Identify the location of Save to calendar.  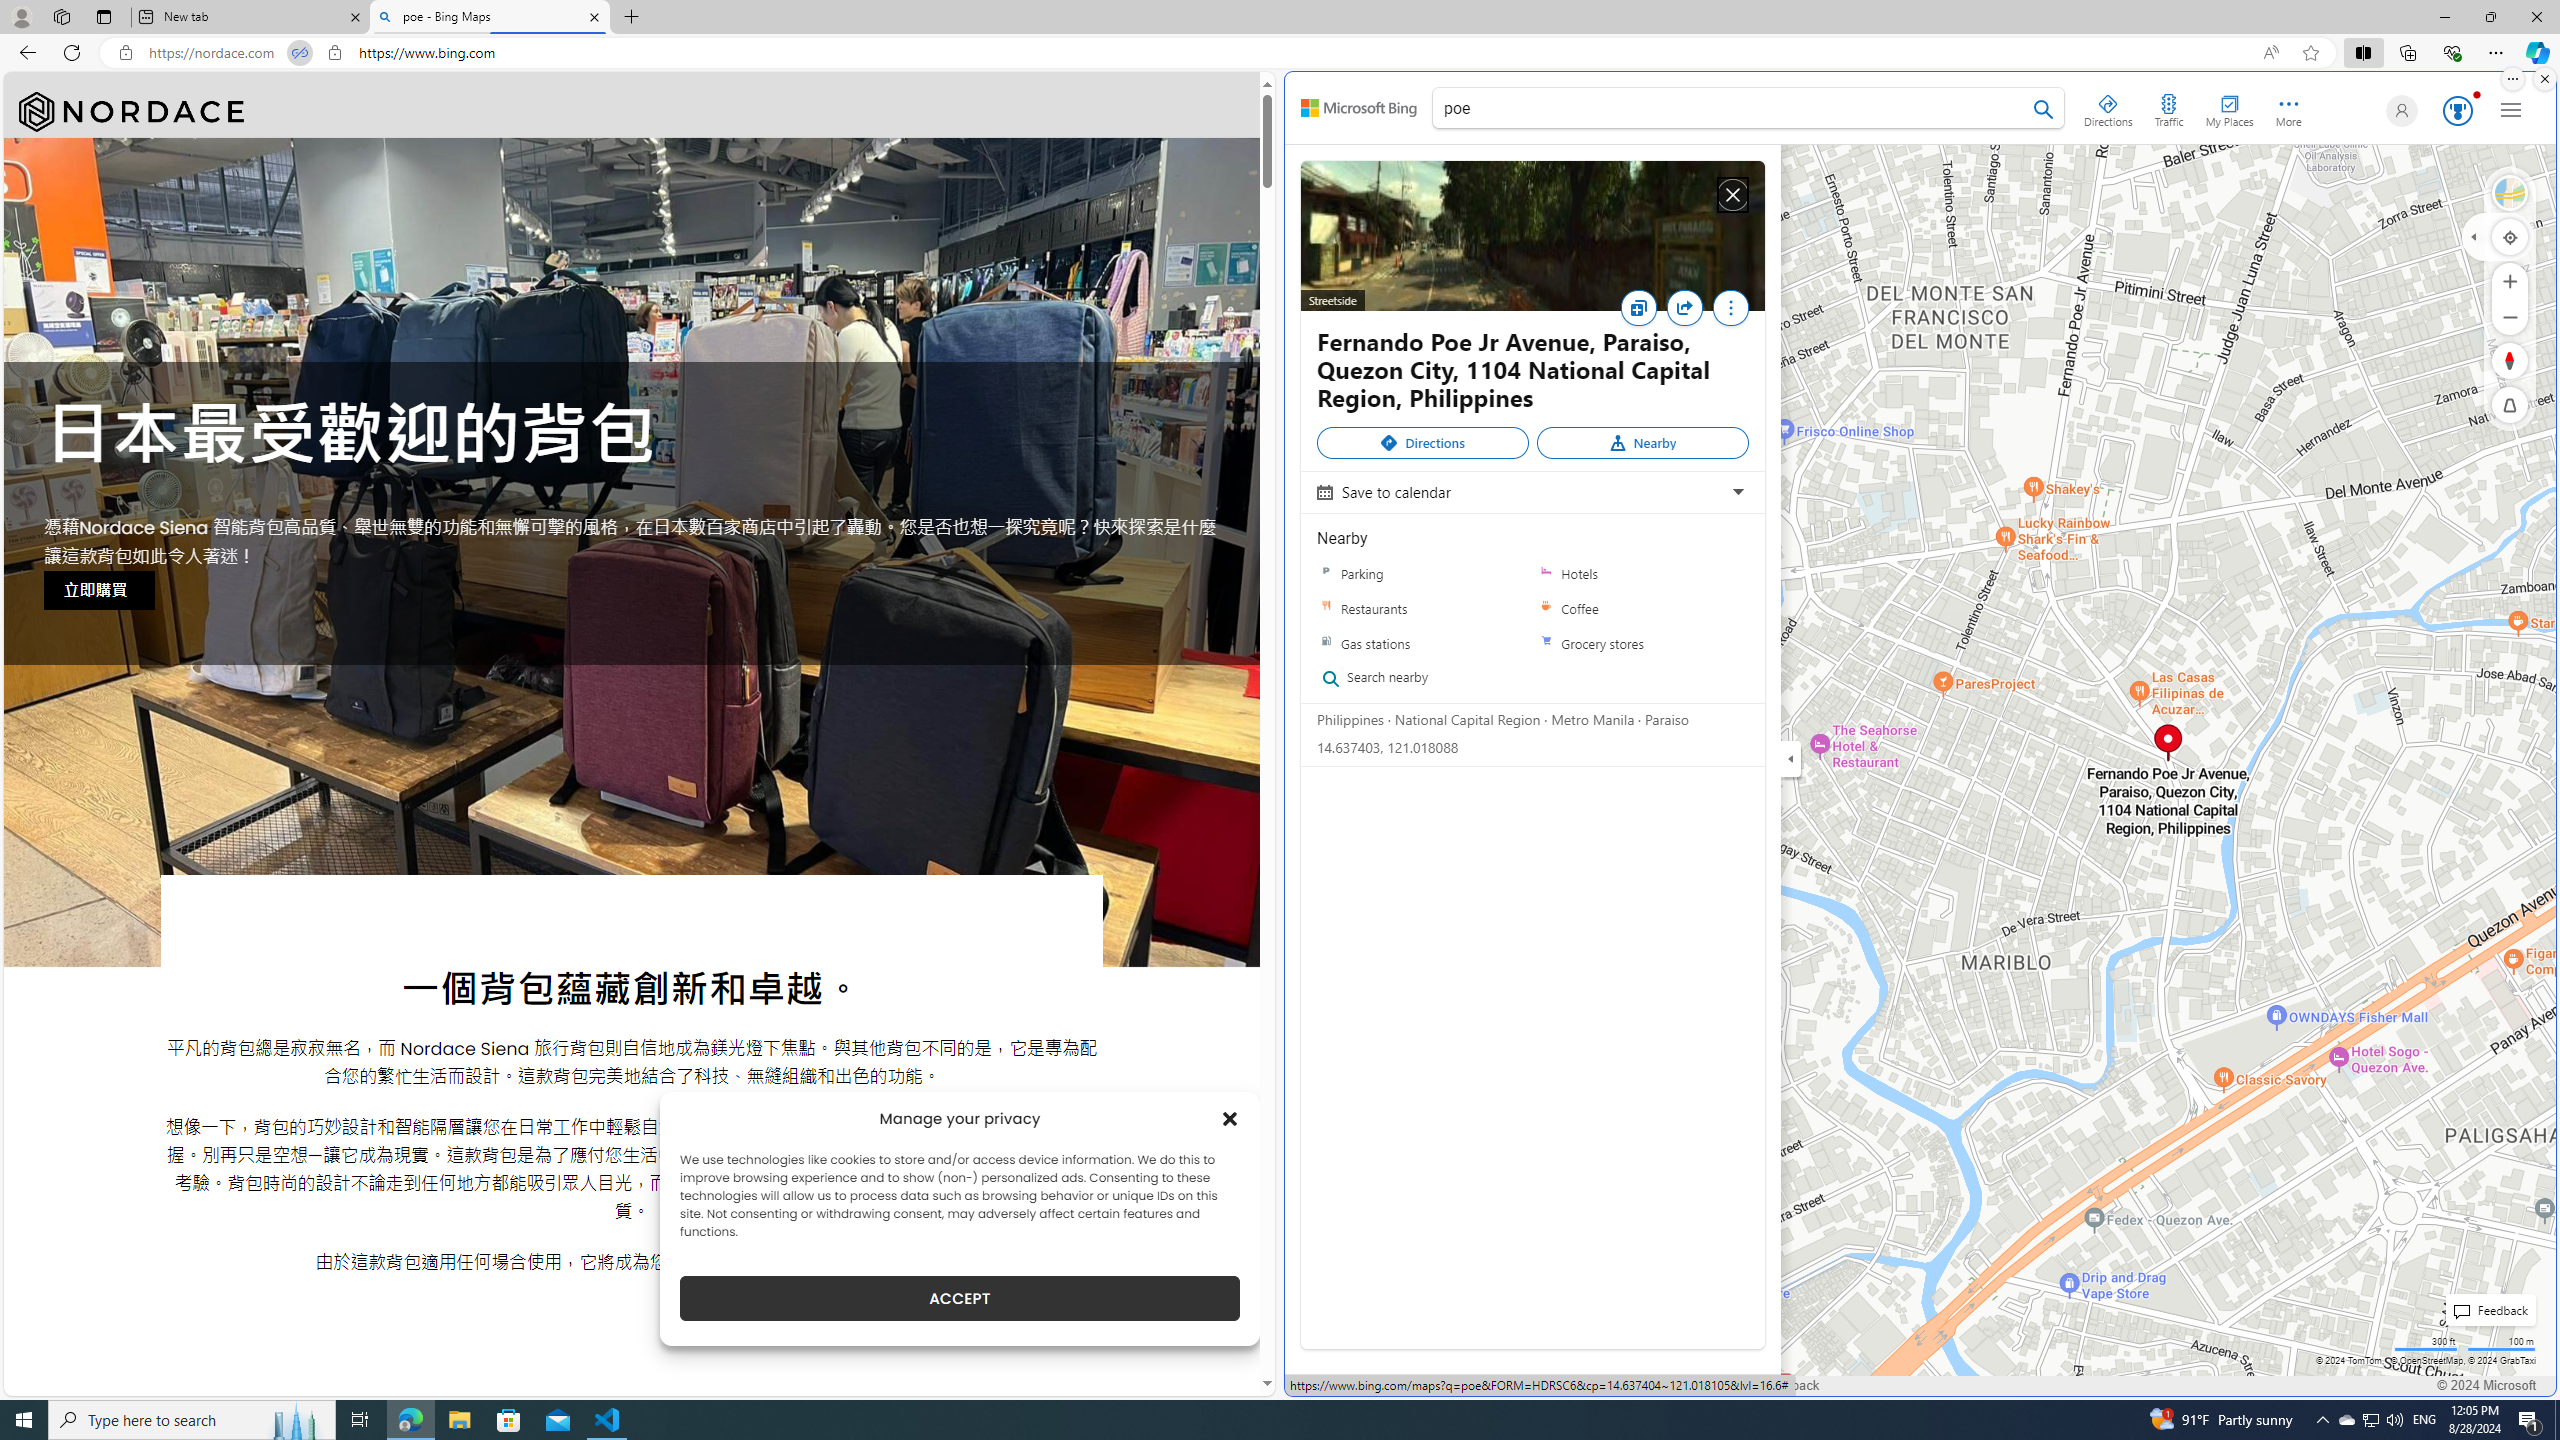
(1529, 492).